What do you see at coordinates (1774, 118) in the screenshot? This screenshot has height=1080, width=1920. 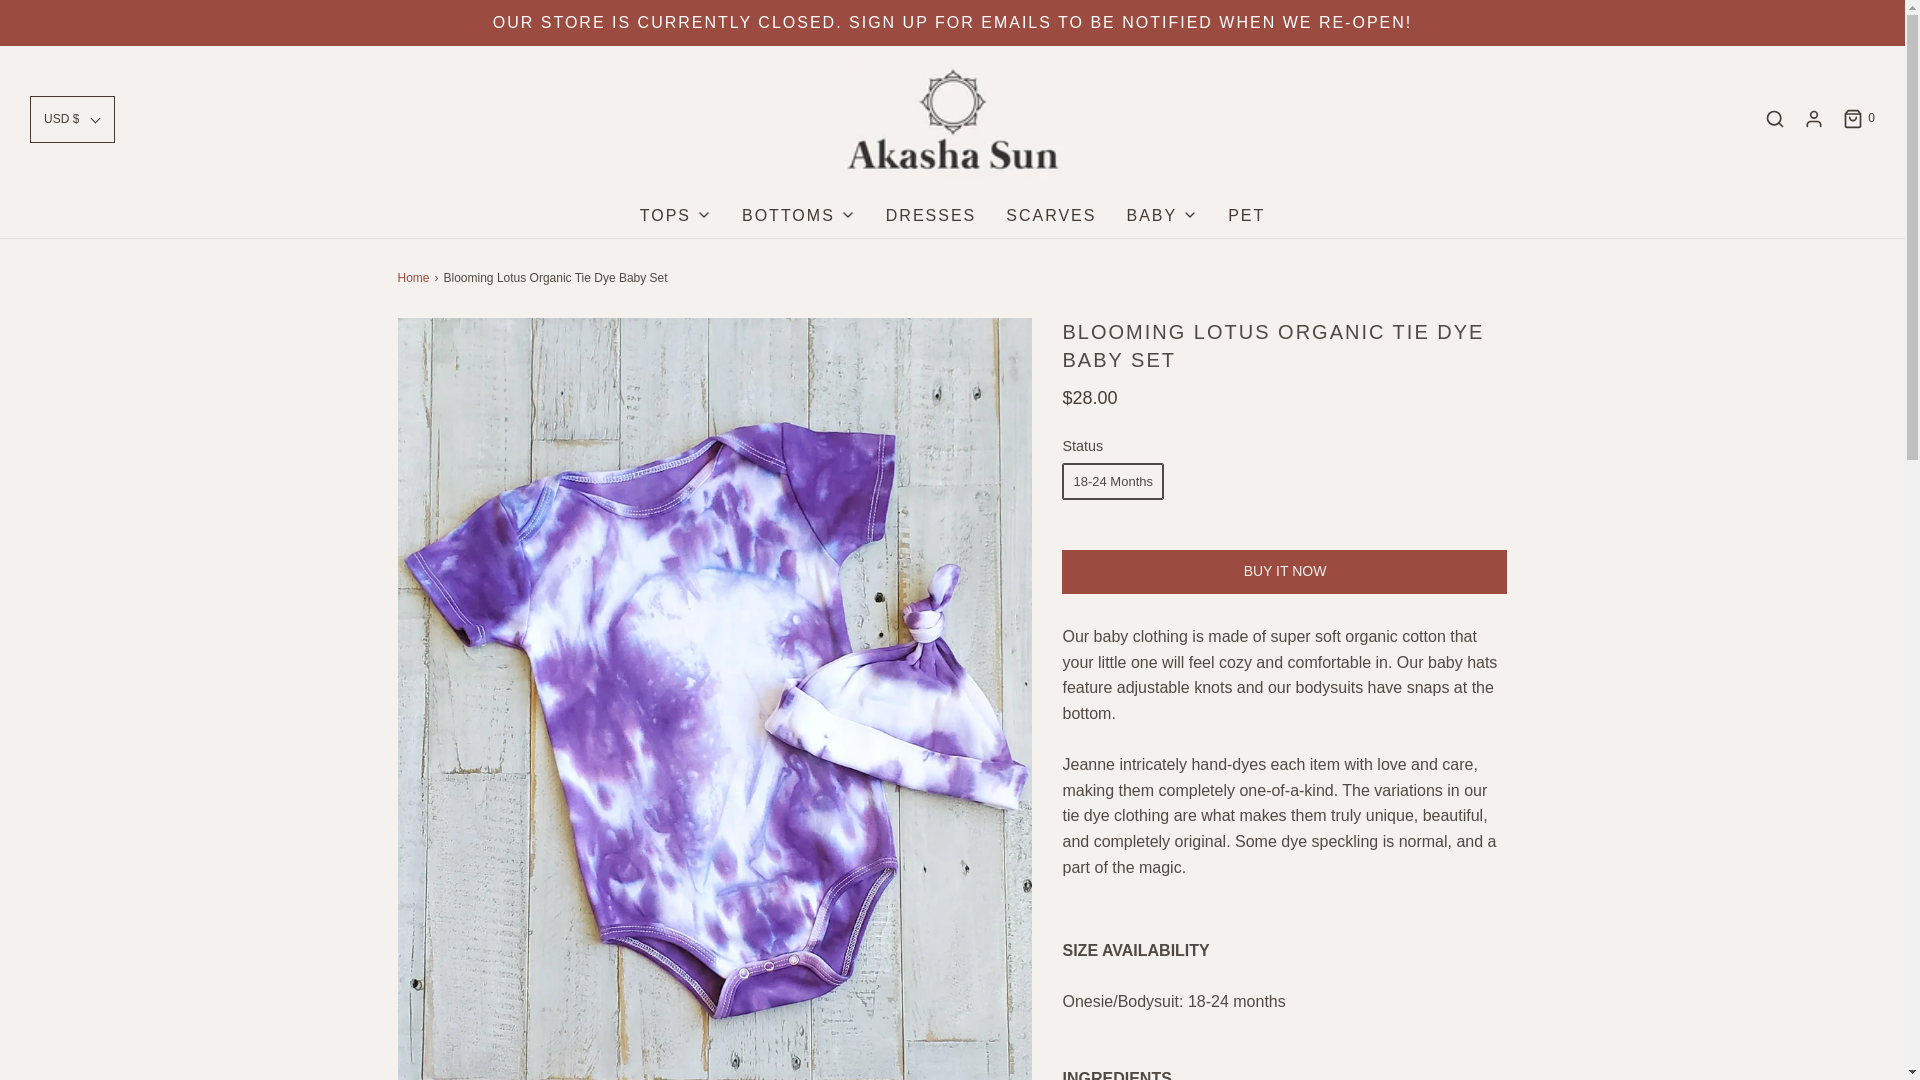 I see `Search` at bounding box center [1774, 118].